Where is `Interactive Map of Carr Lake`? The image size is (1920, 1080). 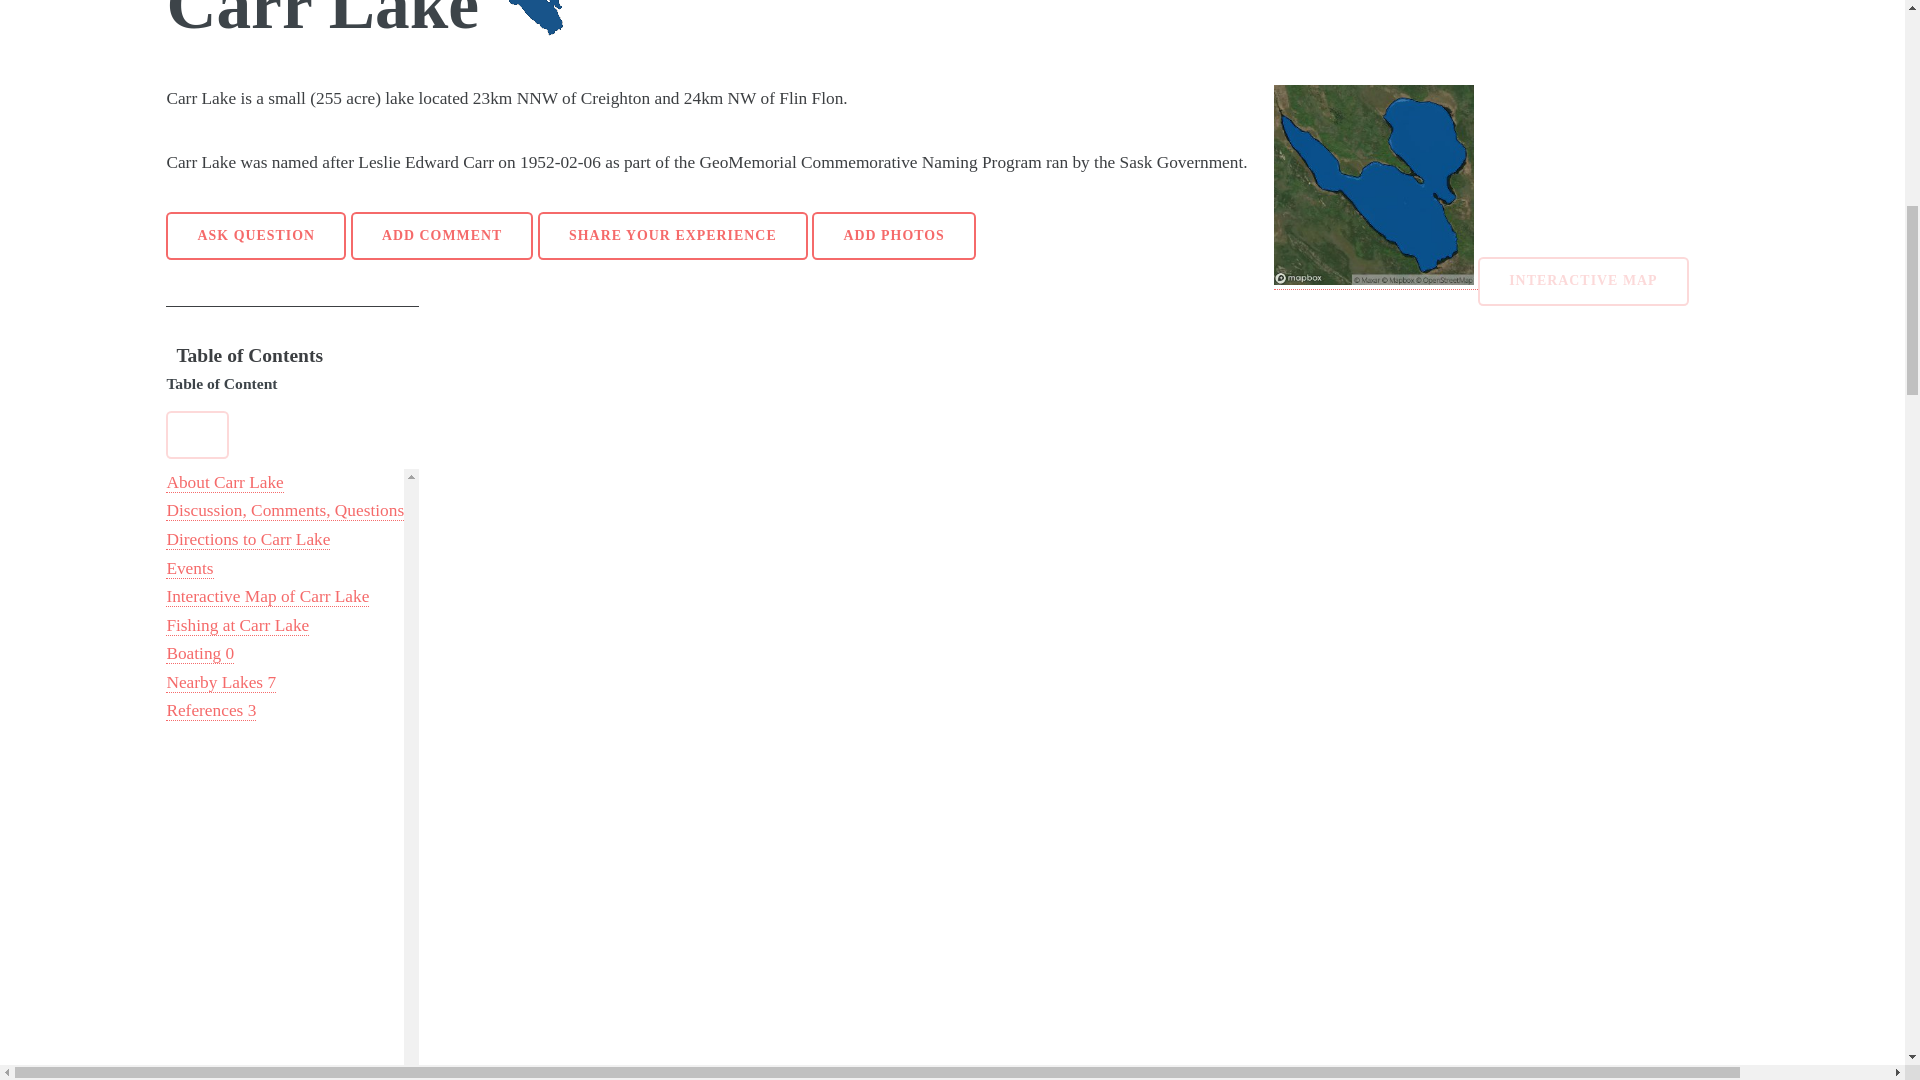 Interactive Map of Carr Lake is located at coordinates (266, 596).